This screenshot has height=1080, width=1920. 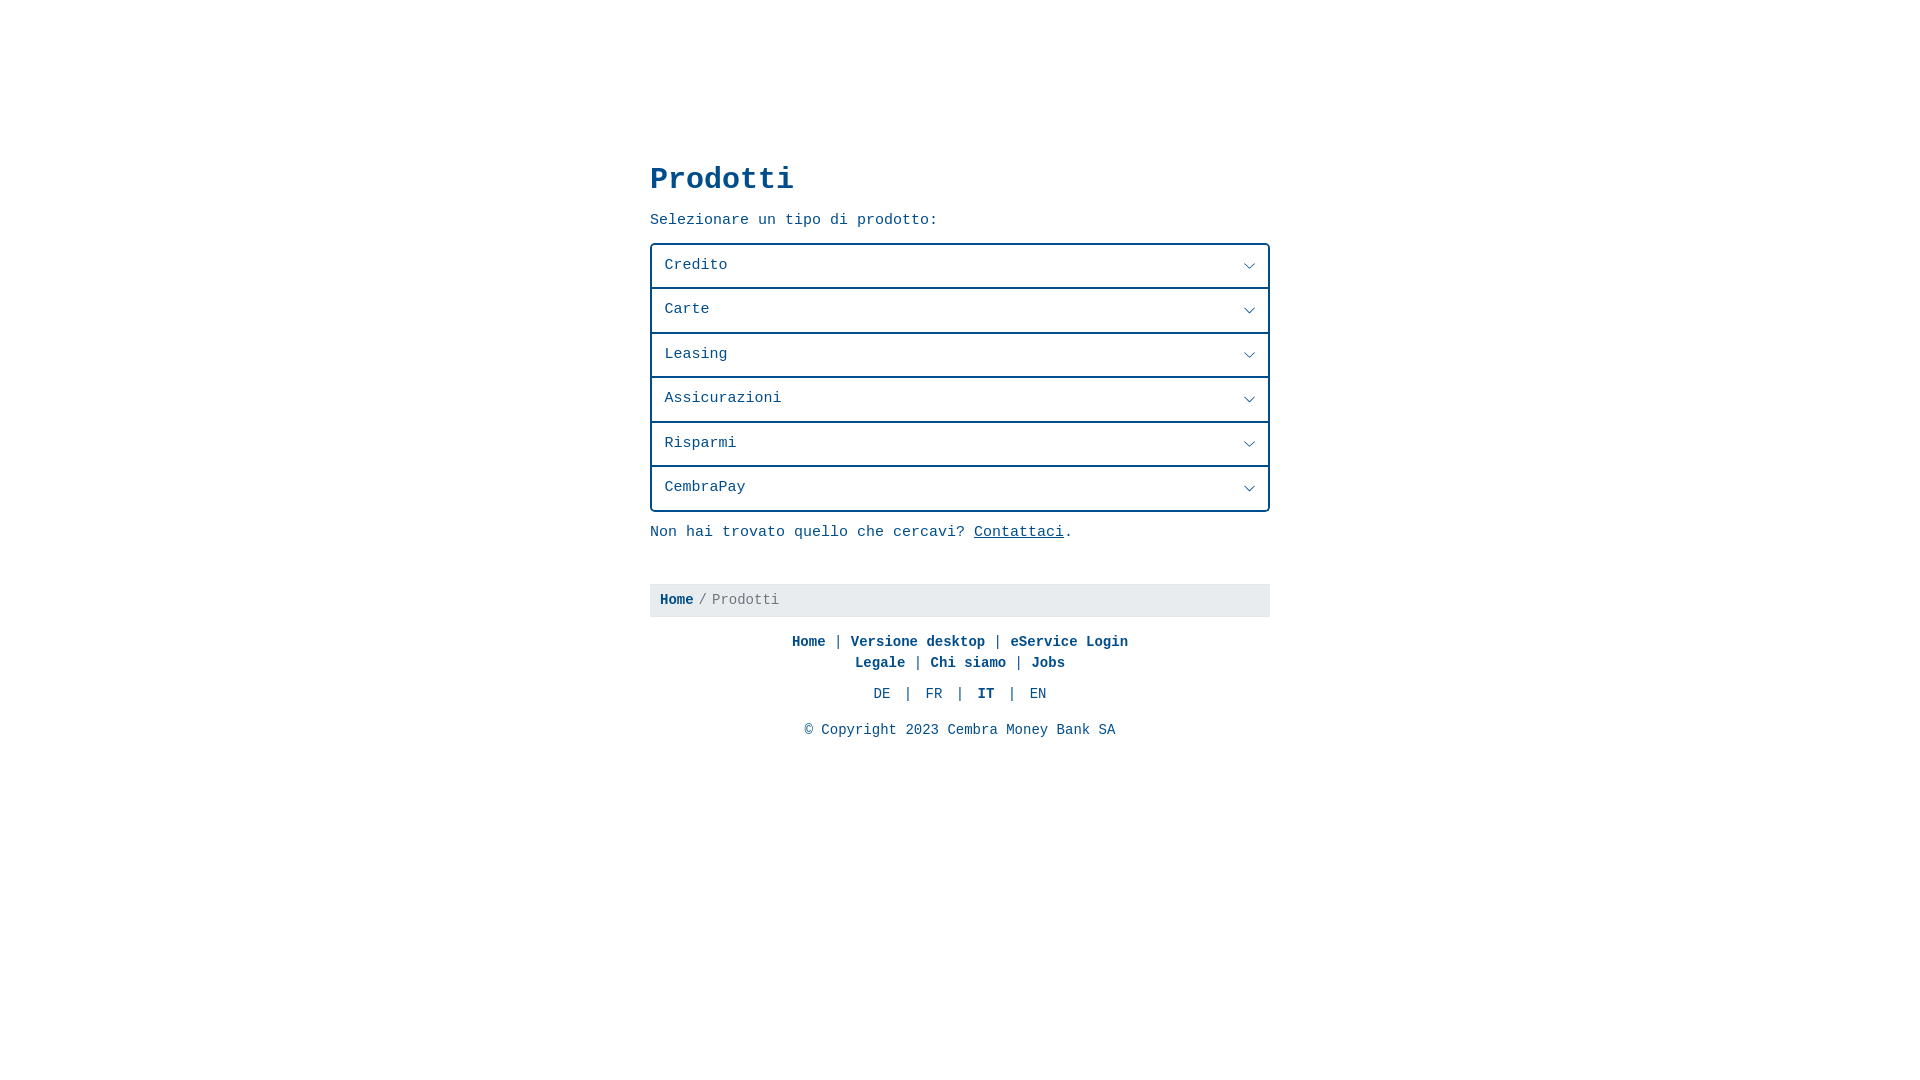 What do you see at coordinates (1038, 694) in the screenshot?
I see `EN` at bounding box center [1038, 694].